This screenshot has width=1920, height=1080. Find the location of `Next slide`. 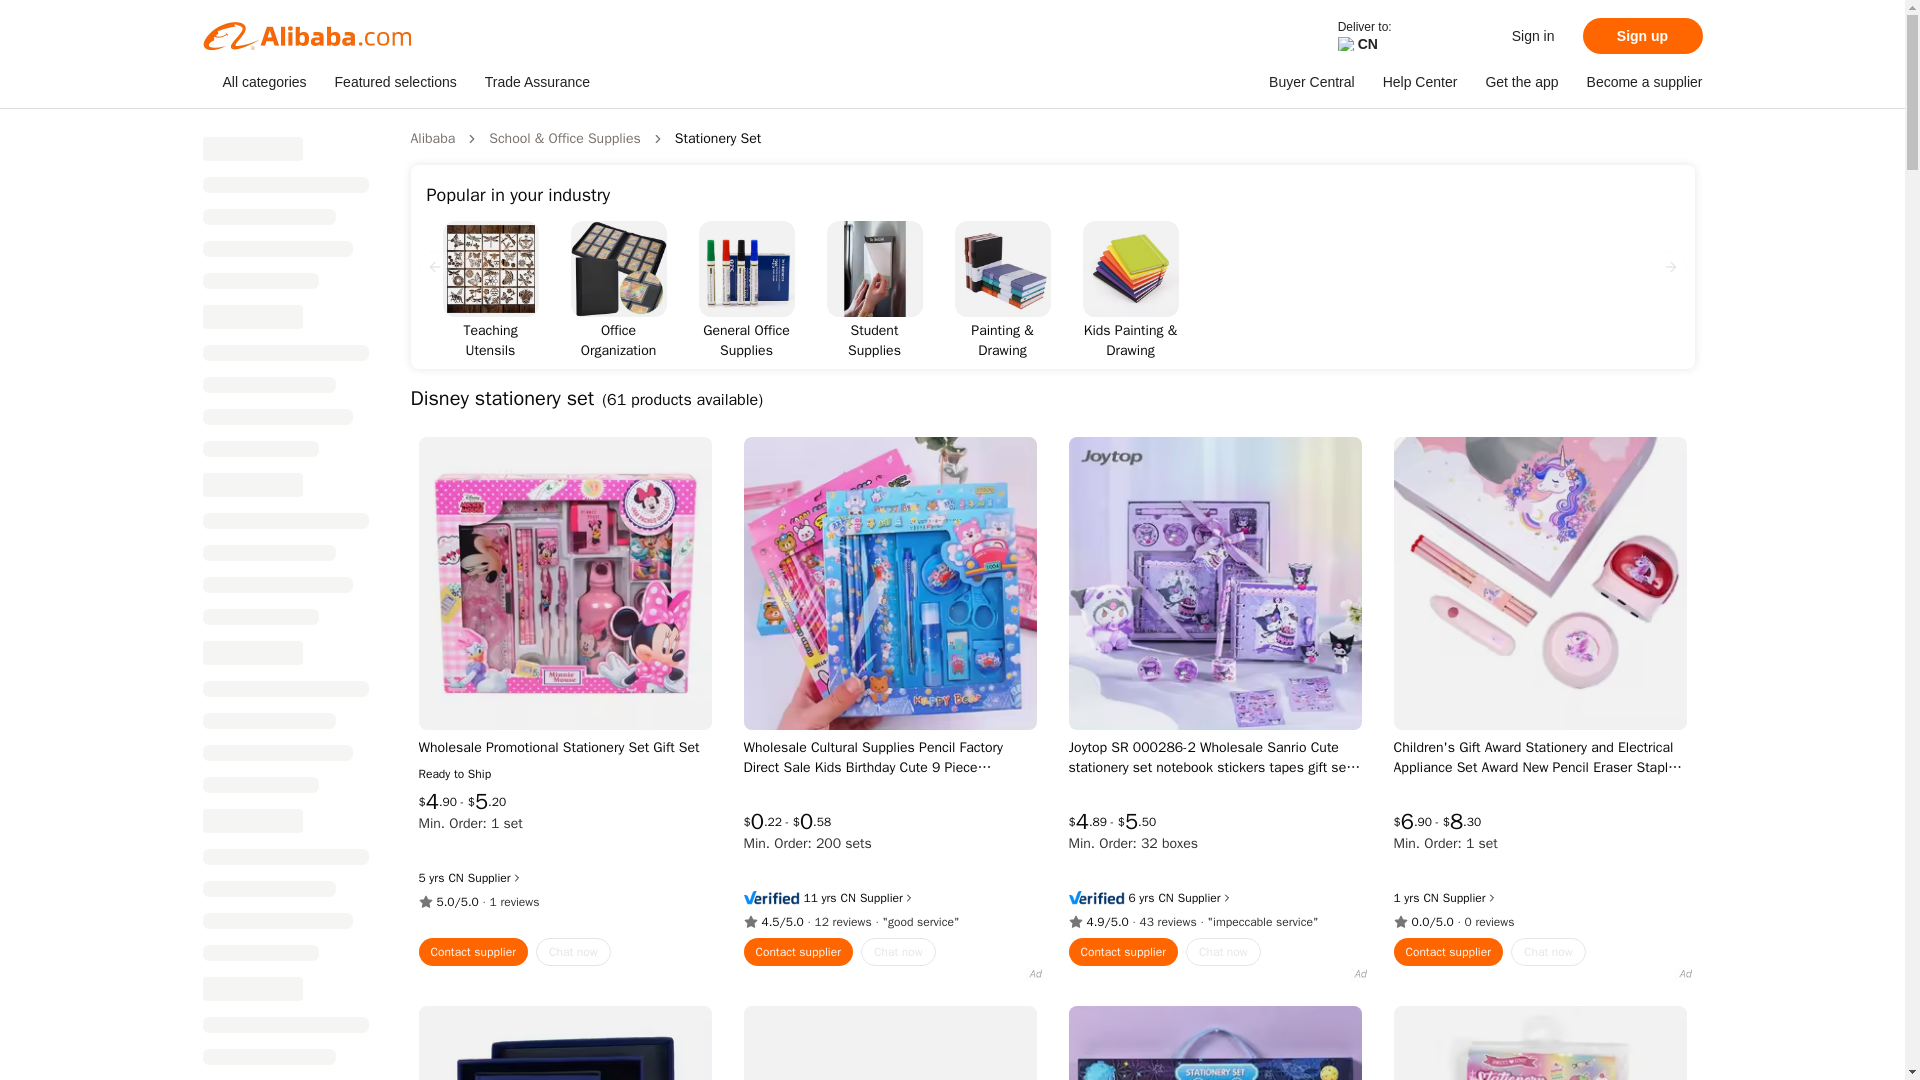

Next slide is located at coordinates (1669, 266).